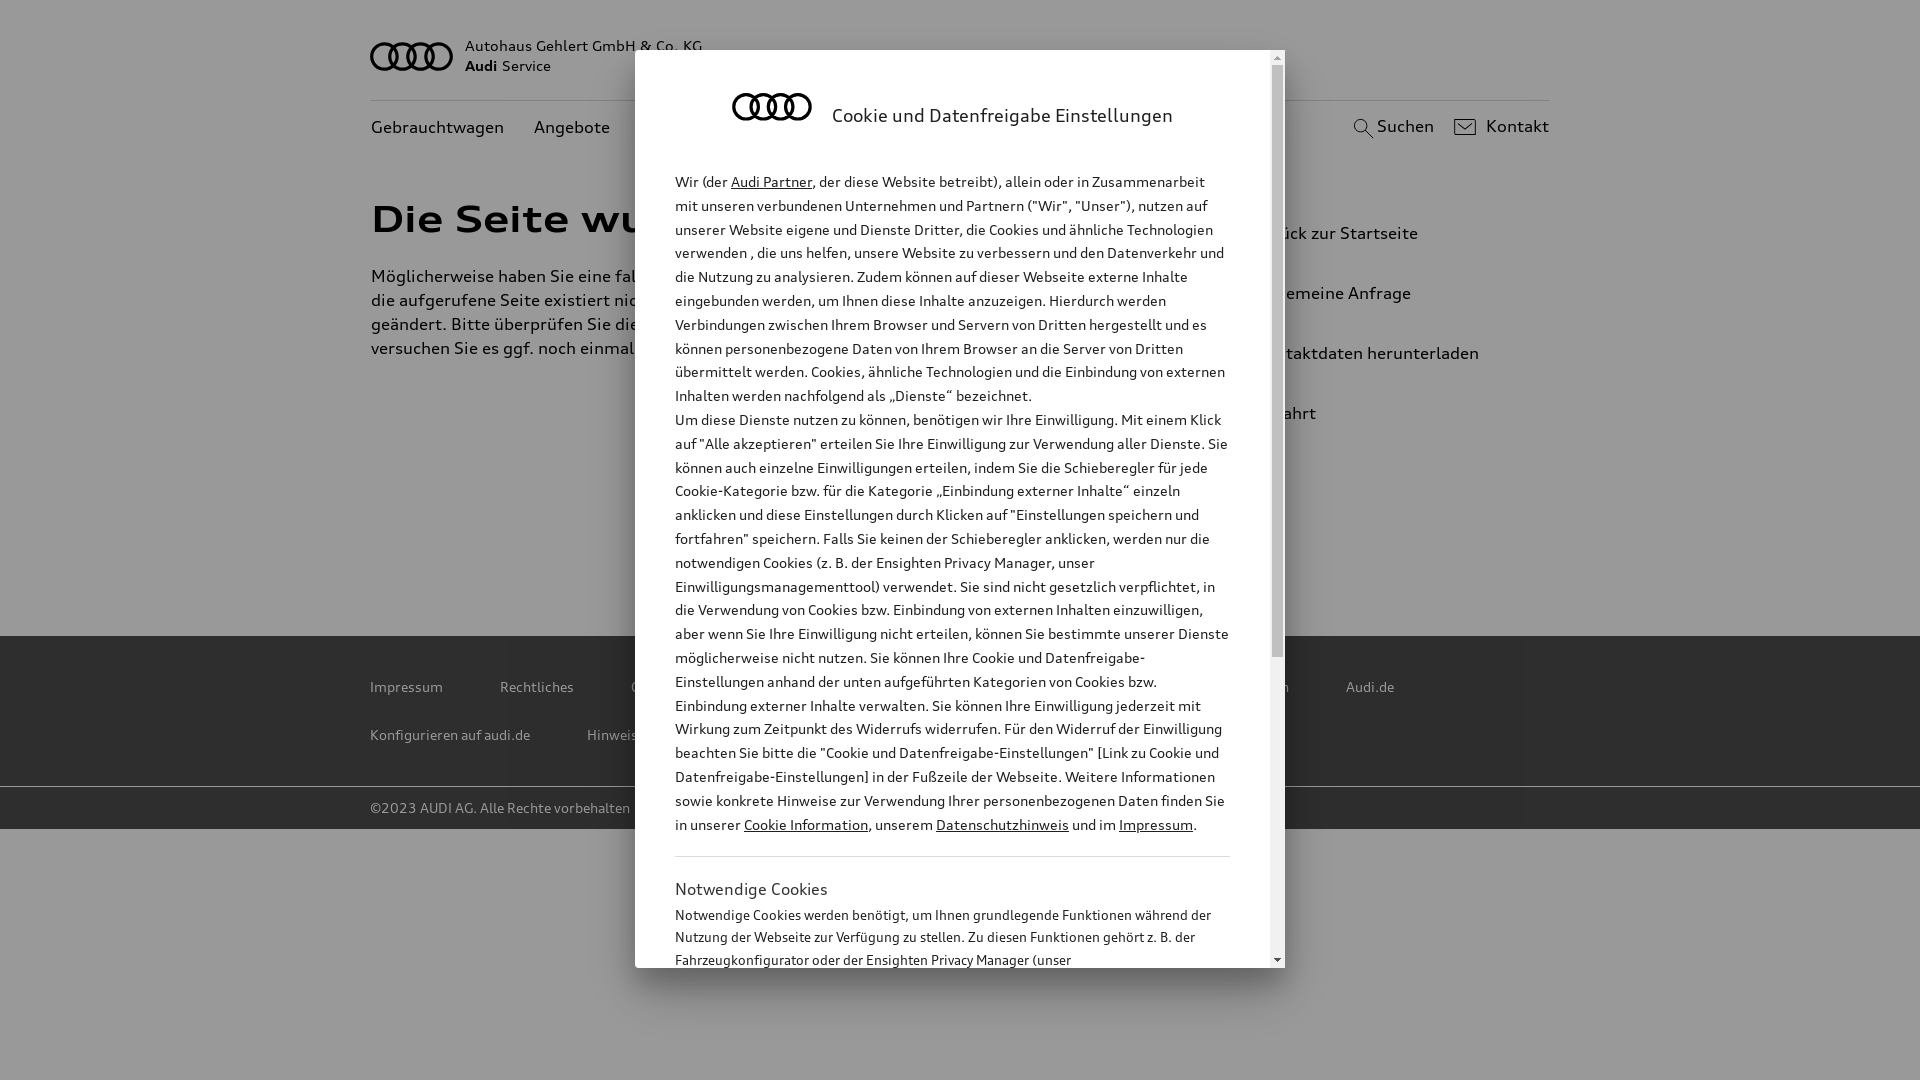 The width and height of the screenshot is (1920, 1080). Describe the element at coordinates (938, 687) in the screenshot. I see `Cookie Policy` at that location.